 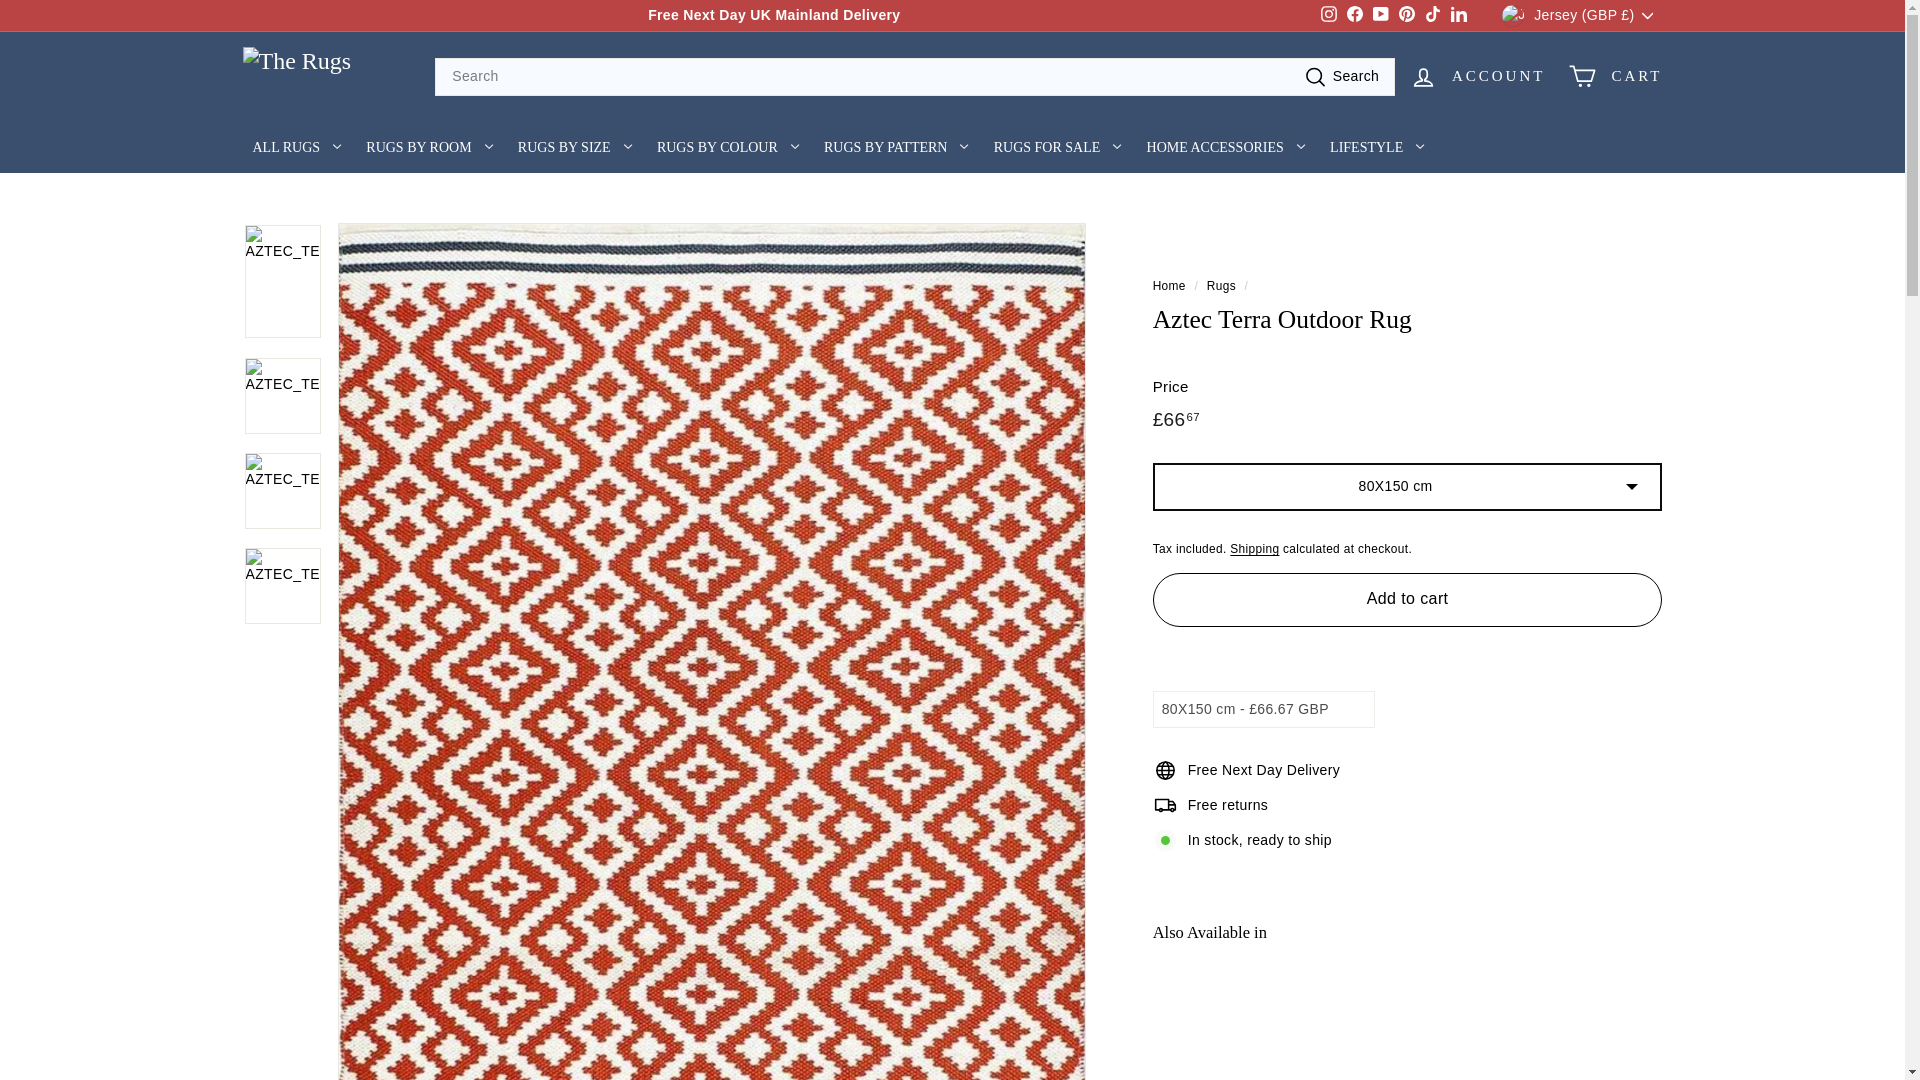 What do you see at coordinates (1354, 16) in the screenshot?
I see `Facebook` at bounding box center [1354, 16].